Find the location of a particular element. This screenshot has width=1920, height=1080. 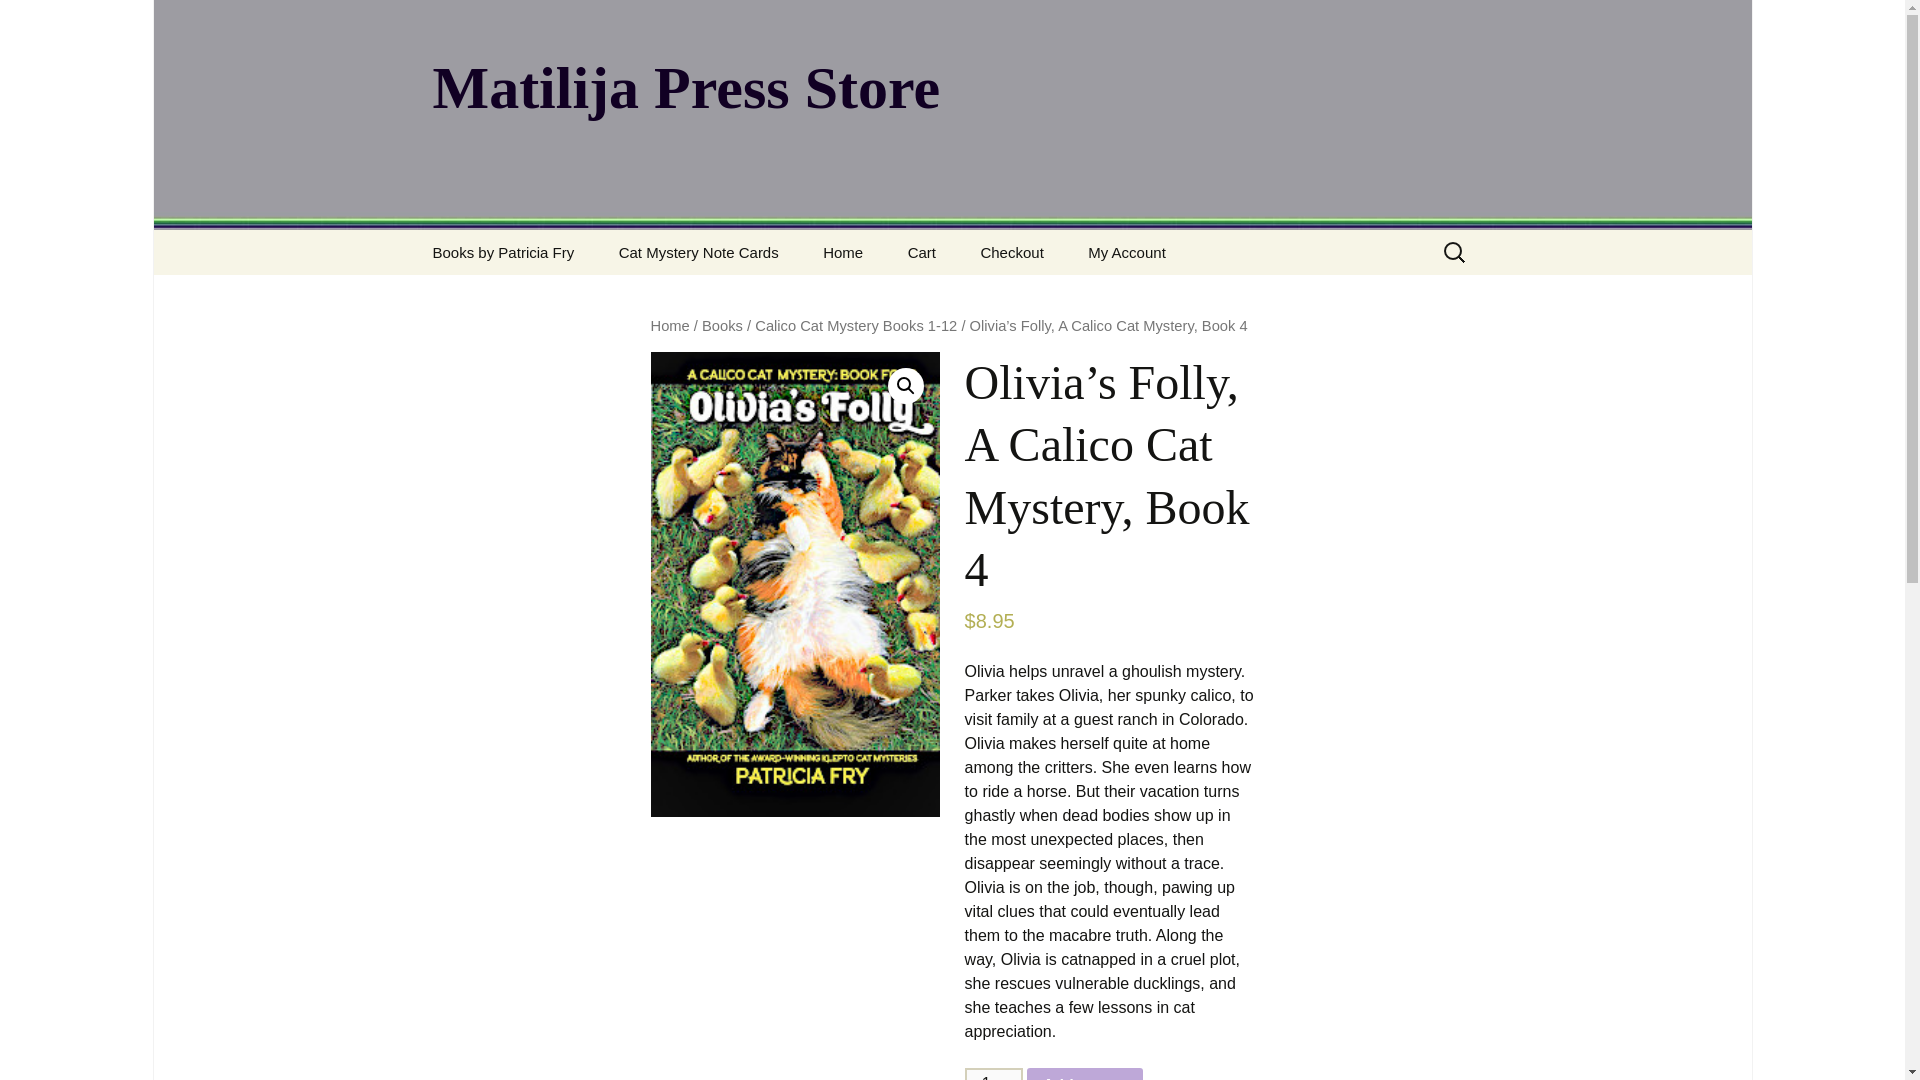

1 is located at coordinates (994, 1074).